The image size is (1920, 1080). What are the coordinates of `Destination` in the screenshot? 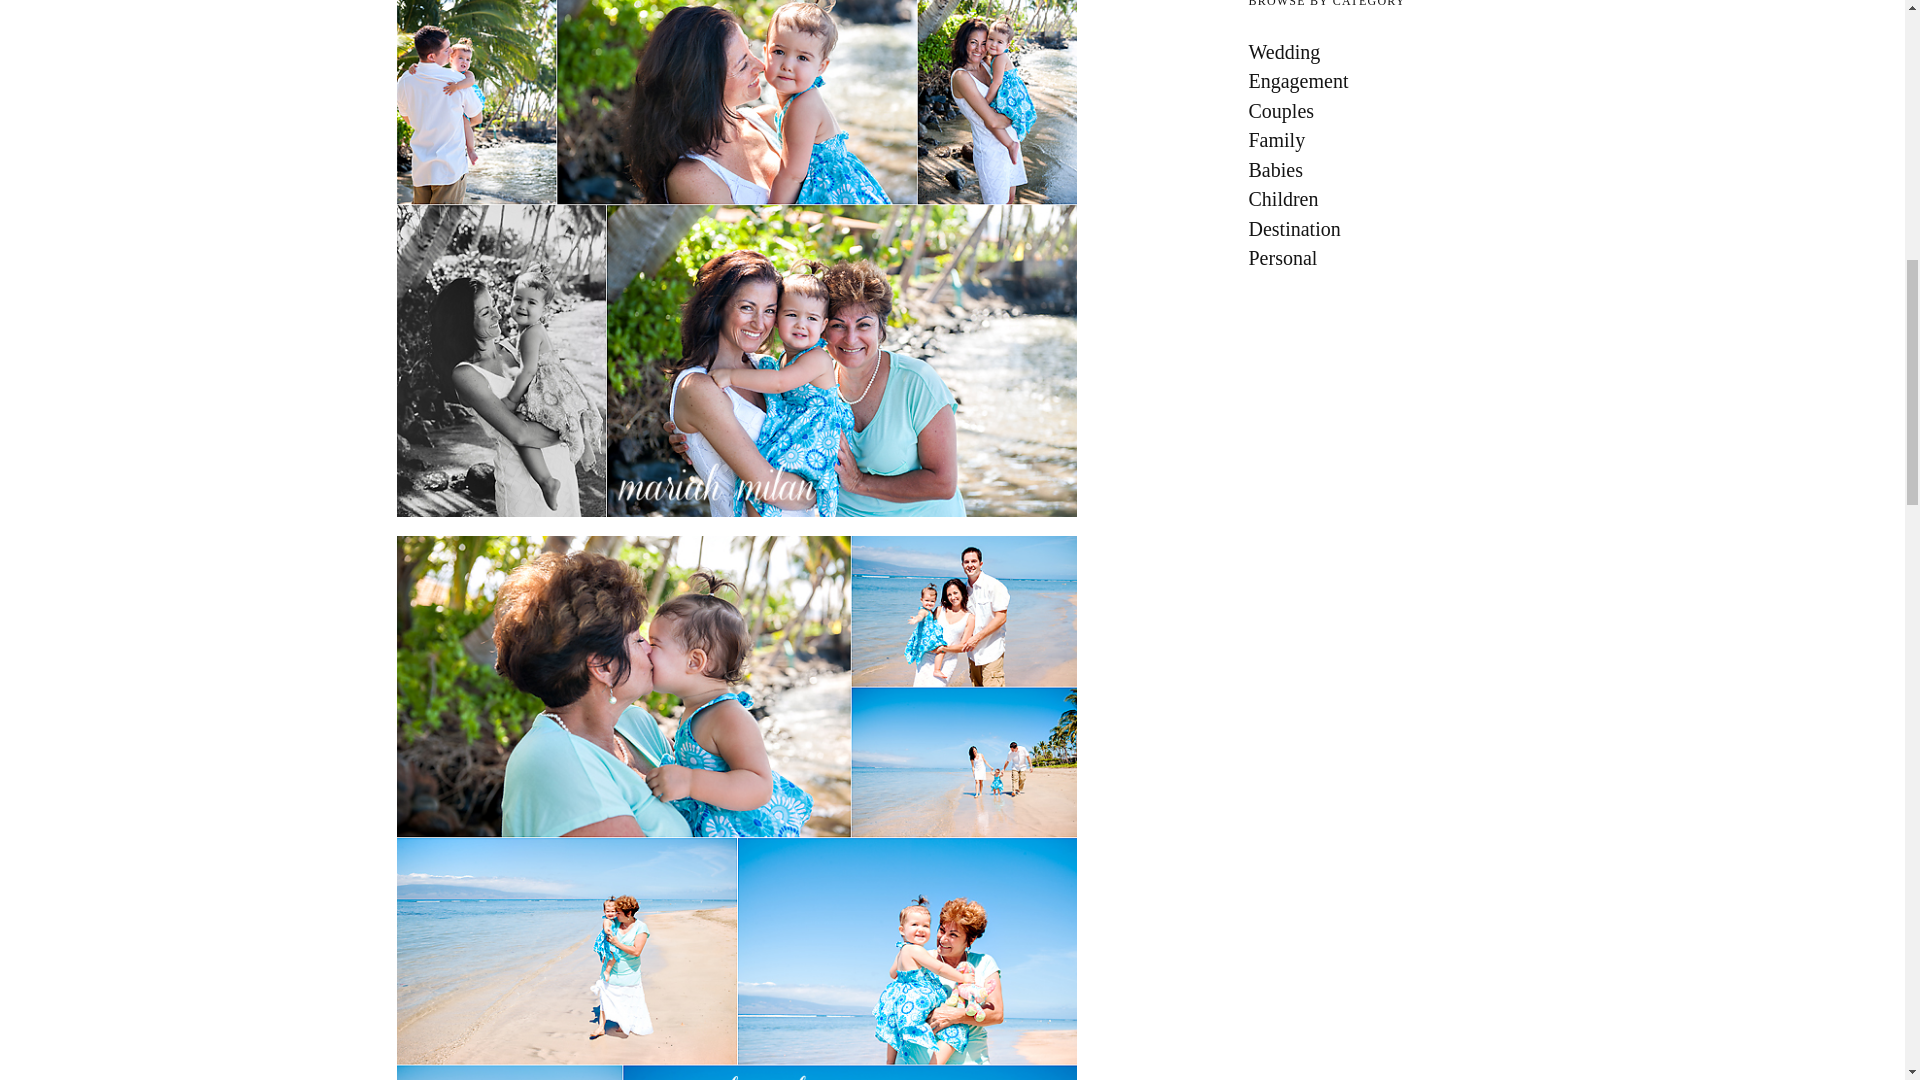 It's located at (1378, 228).